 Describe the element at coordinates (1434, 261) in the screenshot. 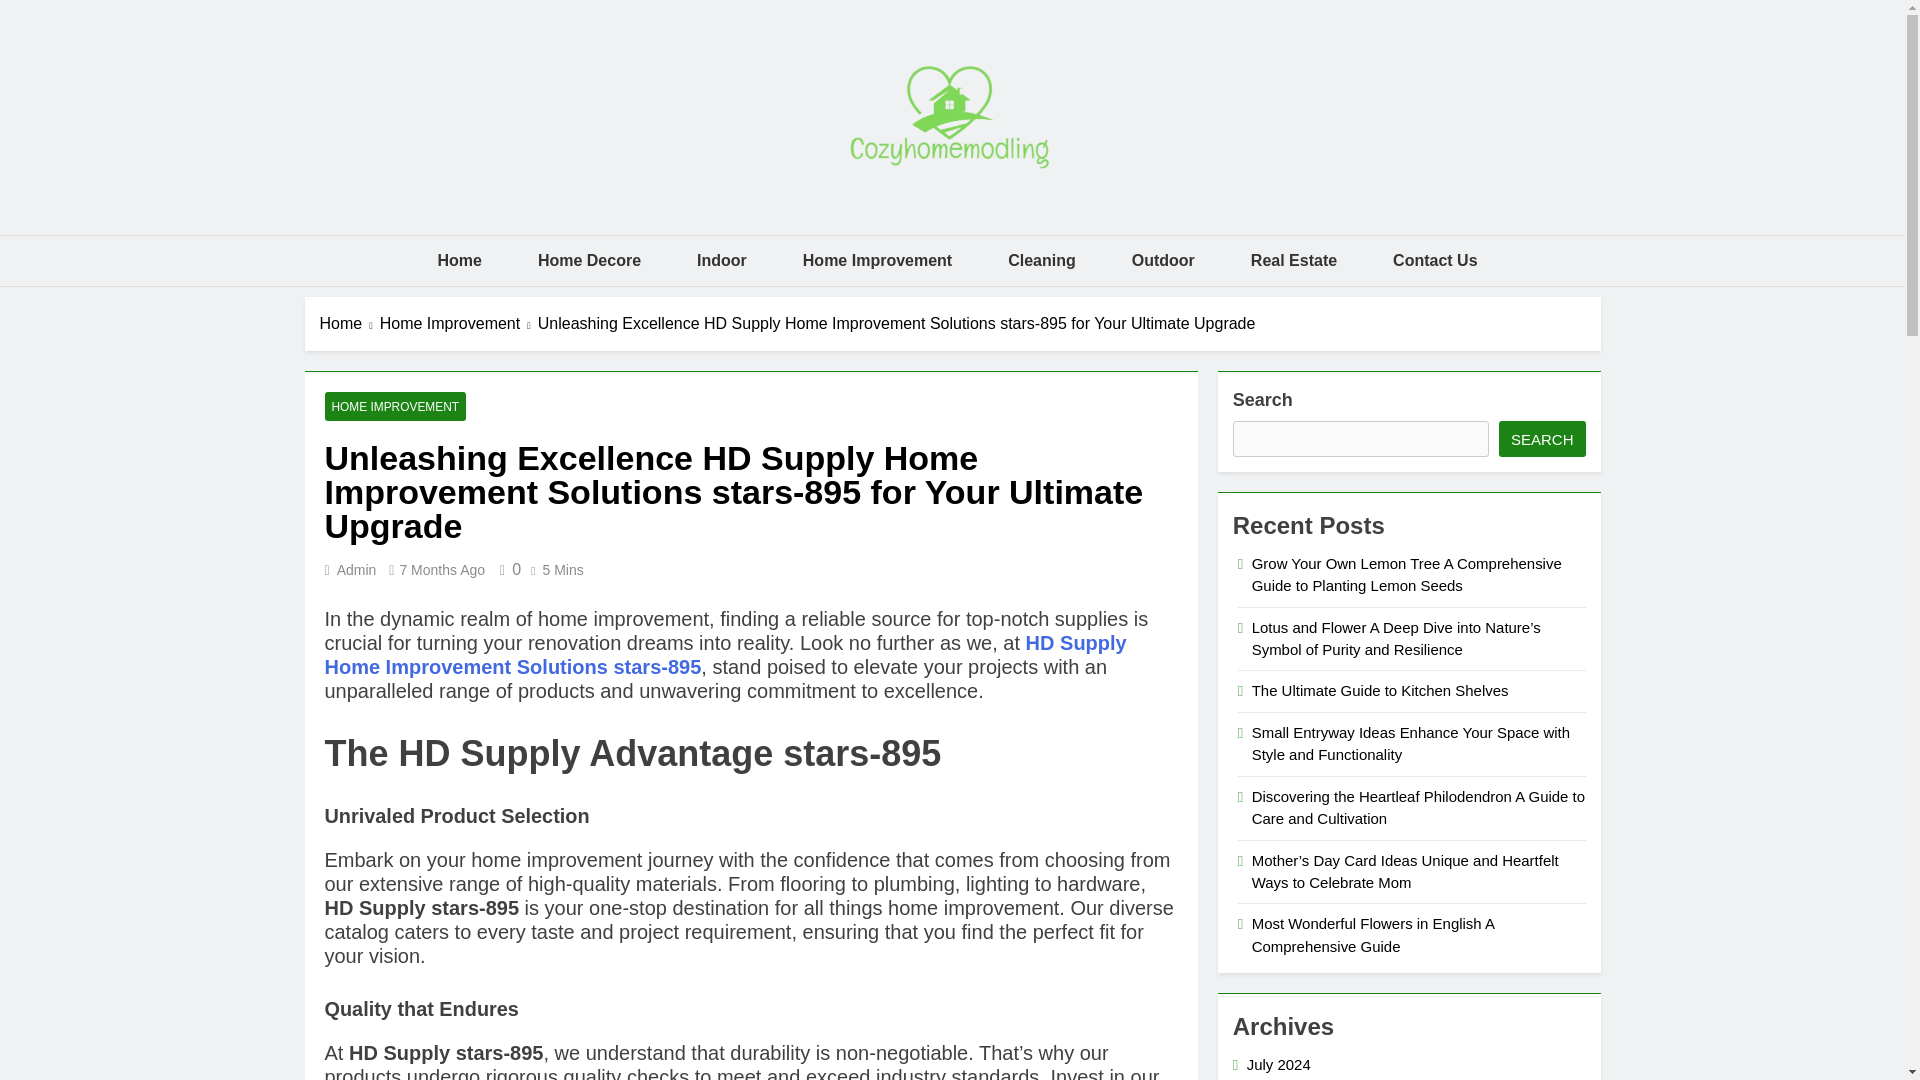

I see `Contact Us` at that location.